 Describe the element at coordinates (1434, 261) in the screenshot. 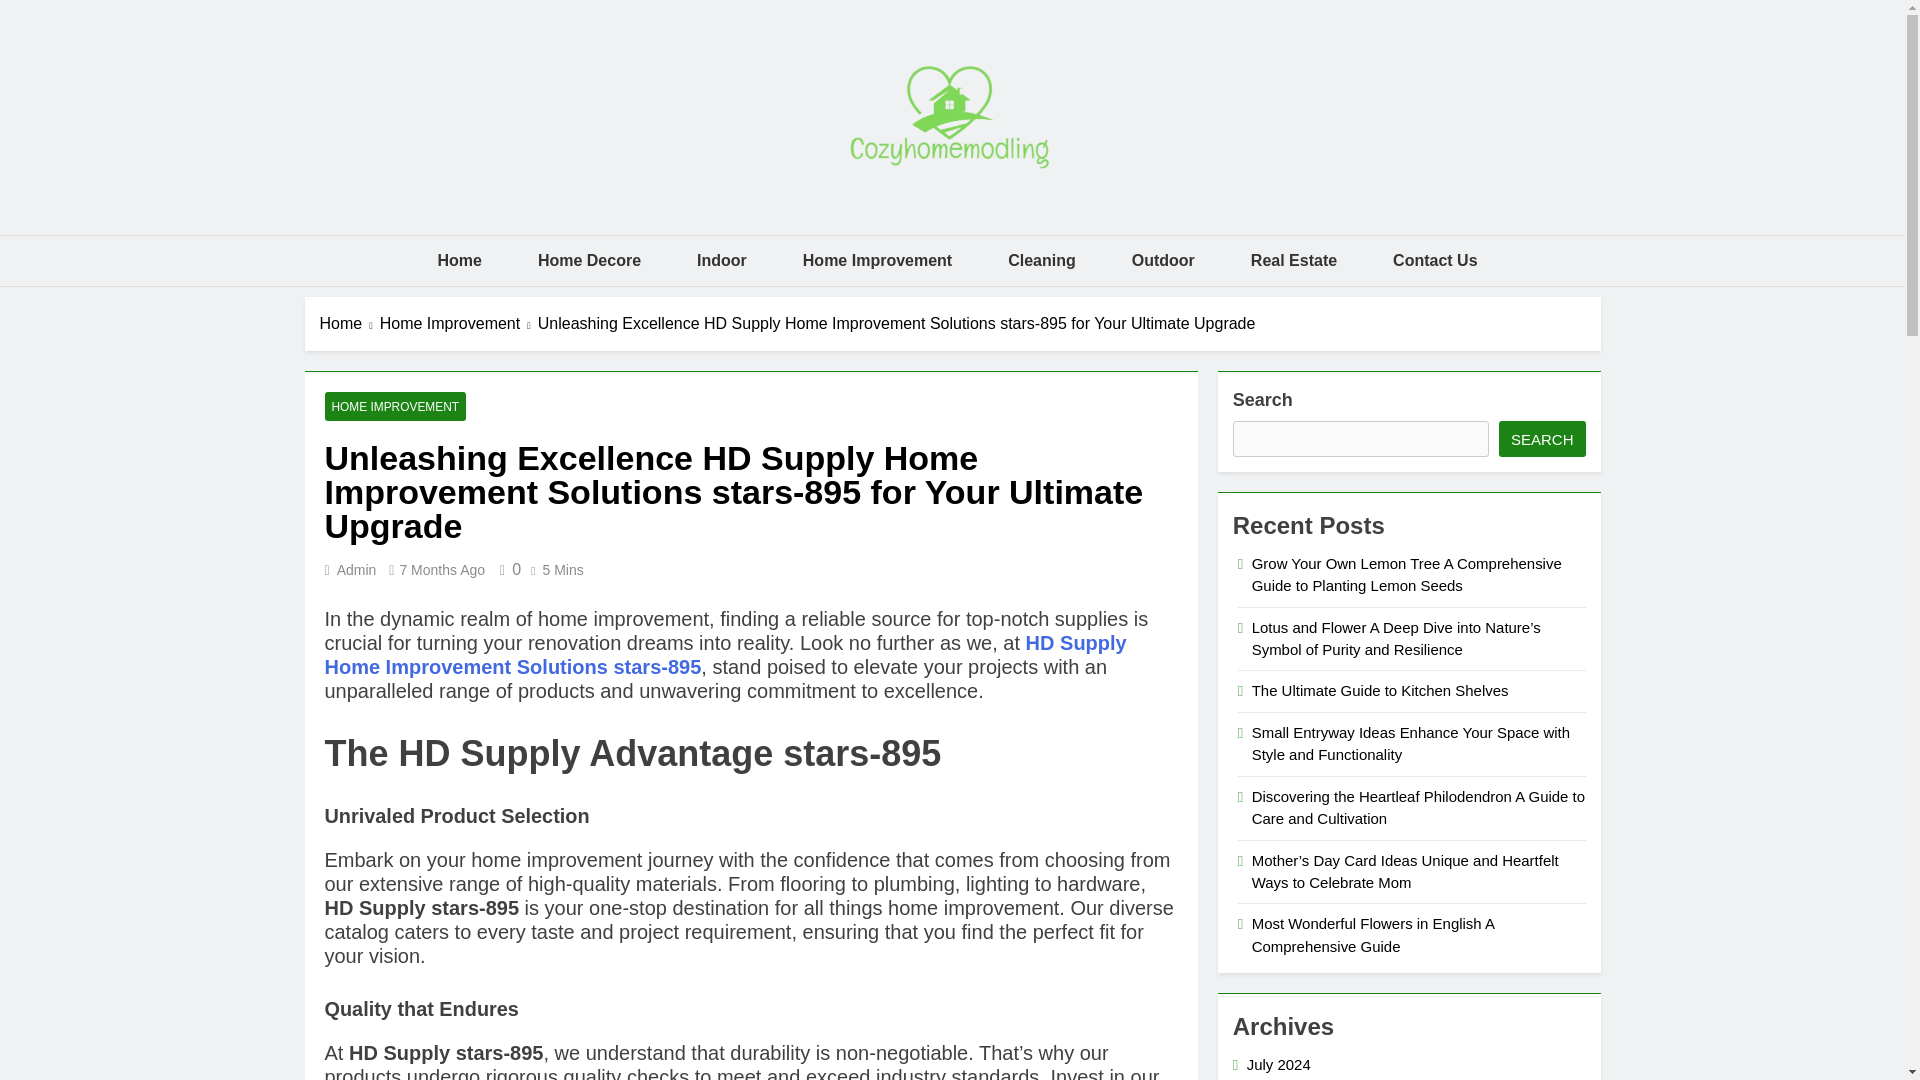

I see `Contact Us` at that location.